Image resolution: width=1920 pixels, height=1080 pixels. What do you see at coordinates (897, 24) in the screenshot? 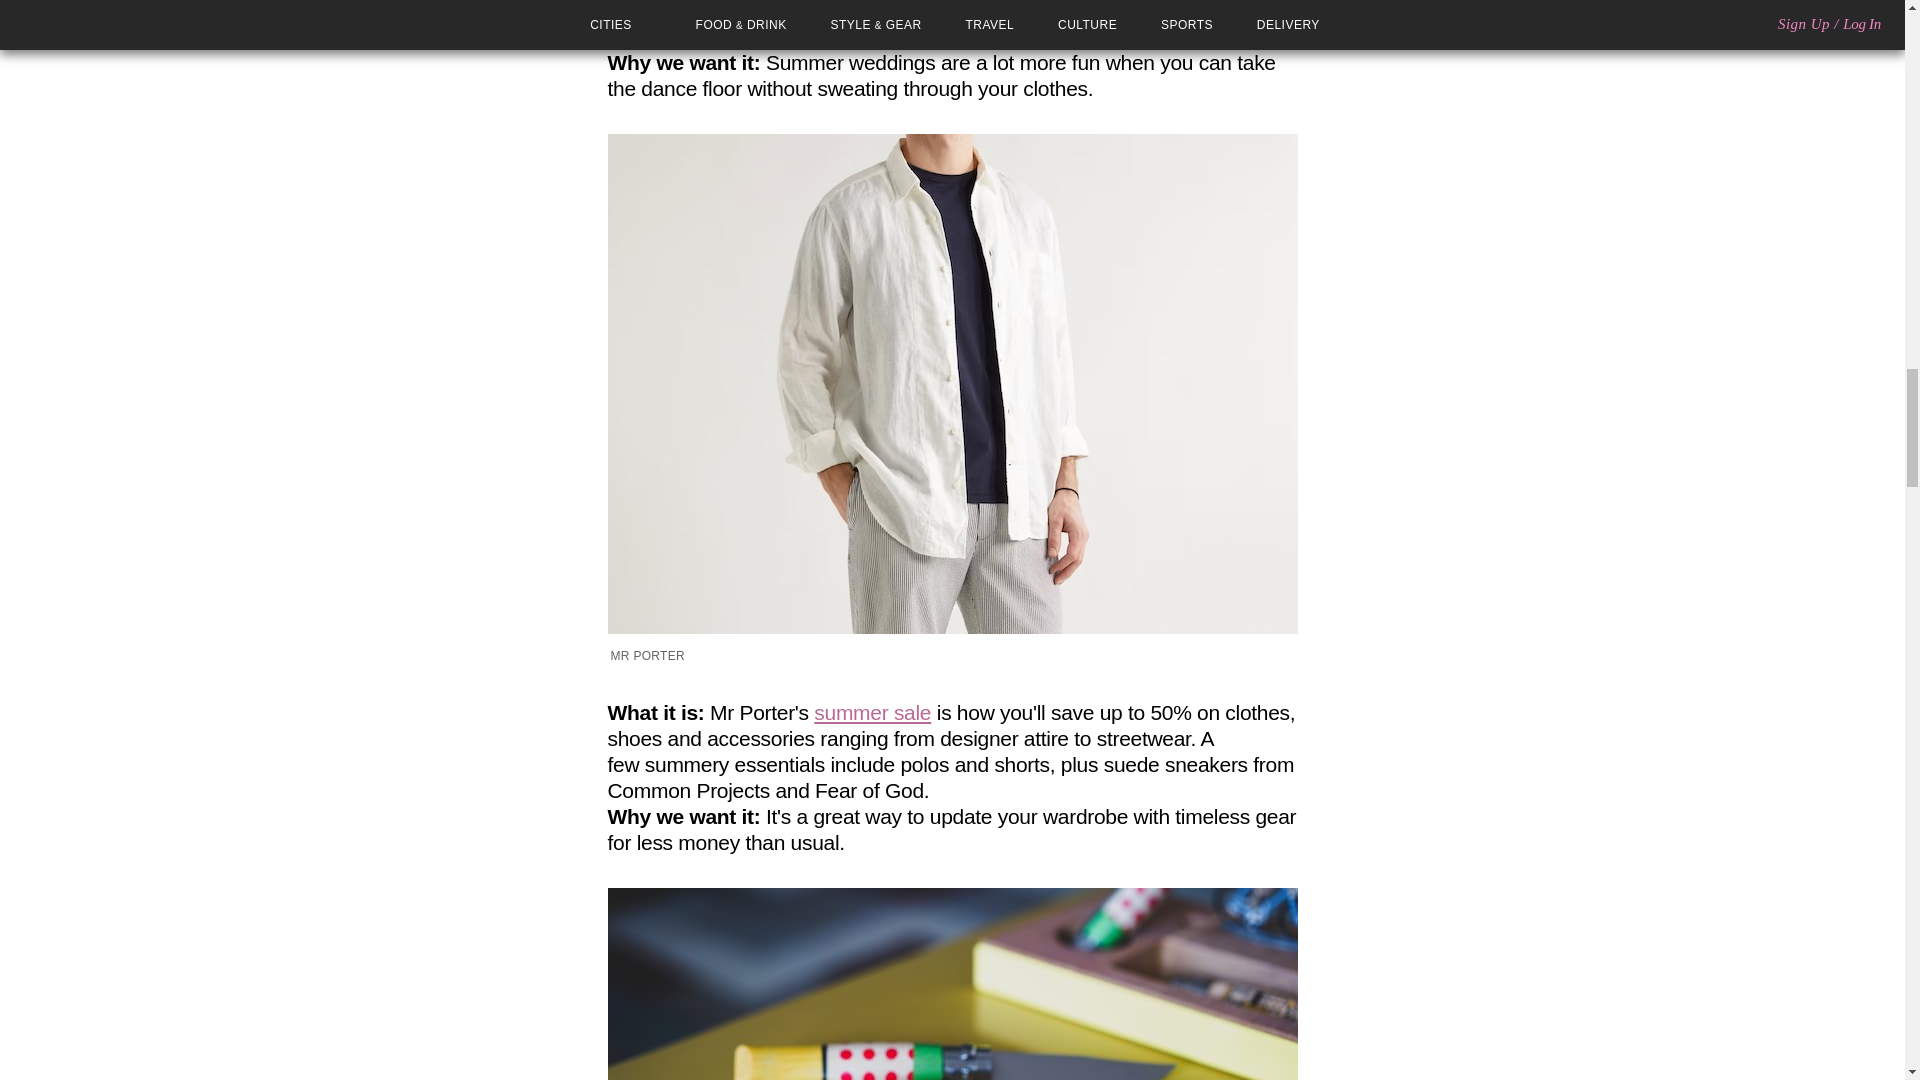
I see `Wesley oatmeal heathered linen suit` at bounding box center [897, 24].